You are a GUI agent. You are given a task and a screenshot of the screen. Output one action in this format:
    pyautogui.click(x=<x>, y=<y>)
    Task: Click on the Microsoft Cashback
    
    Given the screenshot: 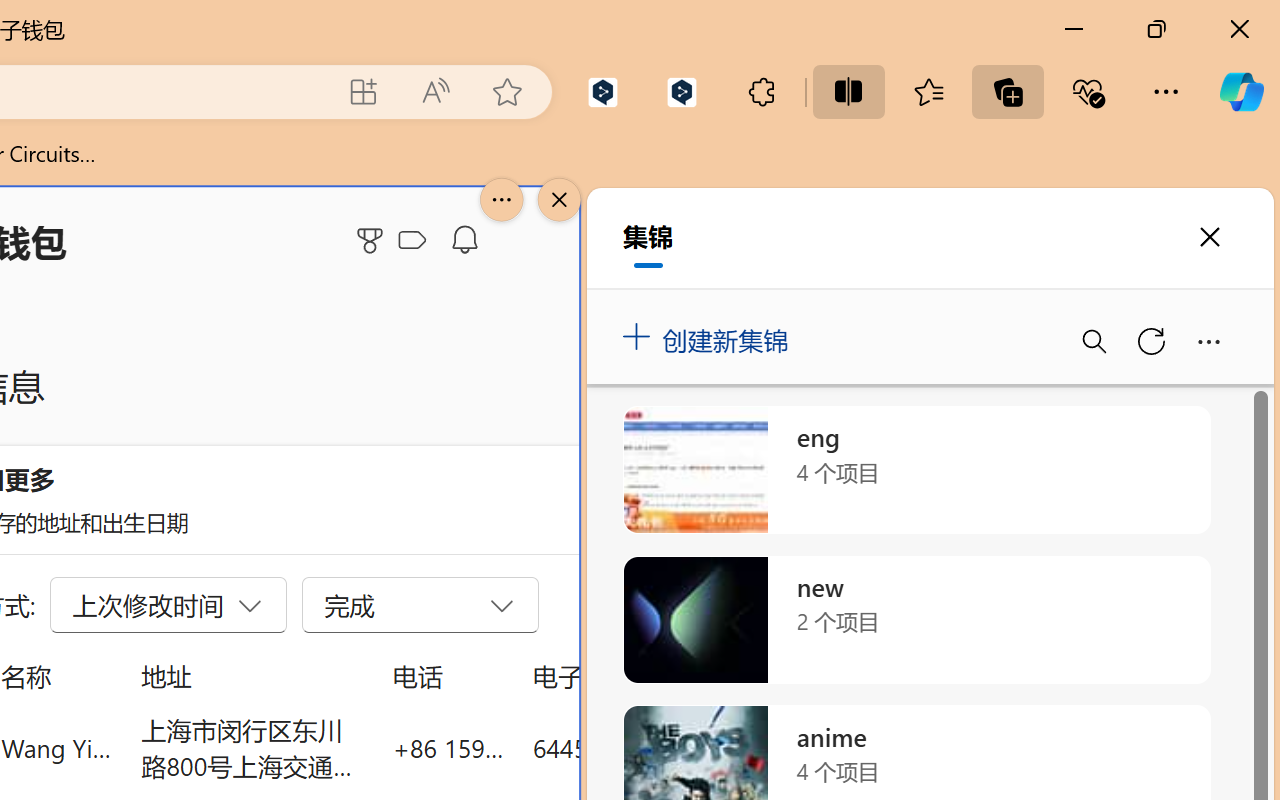 What is the action you would take?
    pyautogui.click(x=416, y=241)
    